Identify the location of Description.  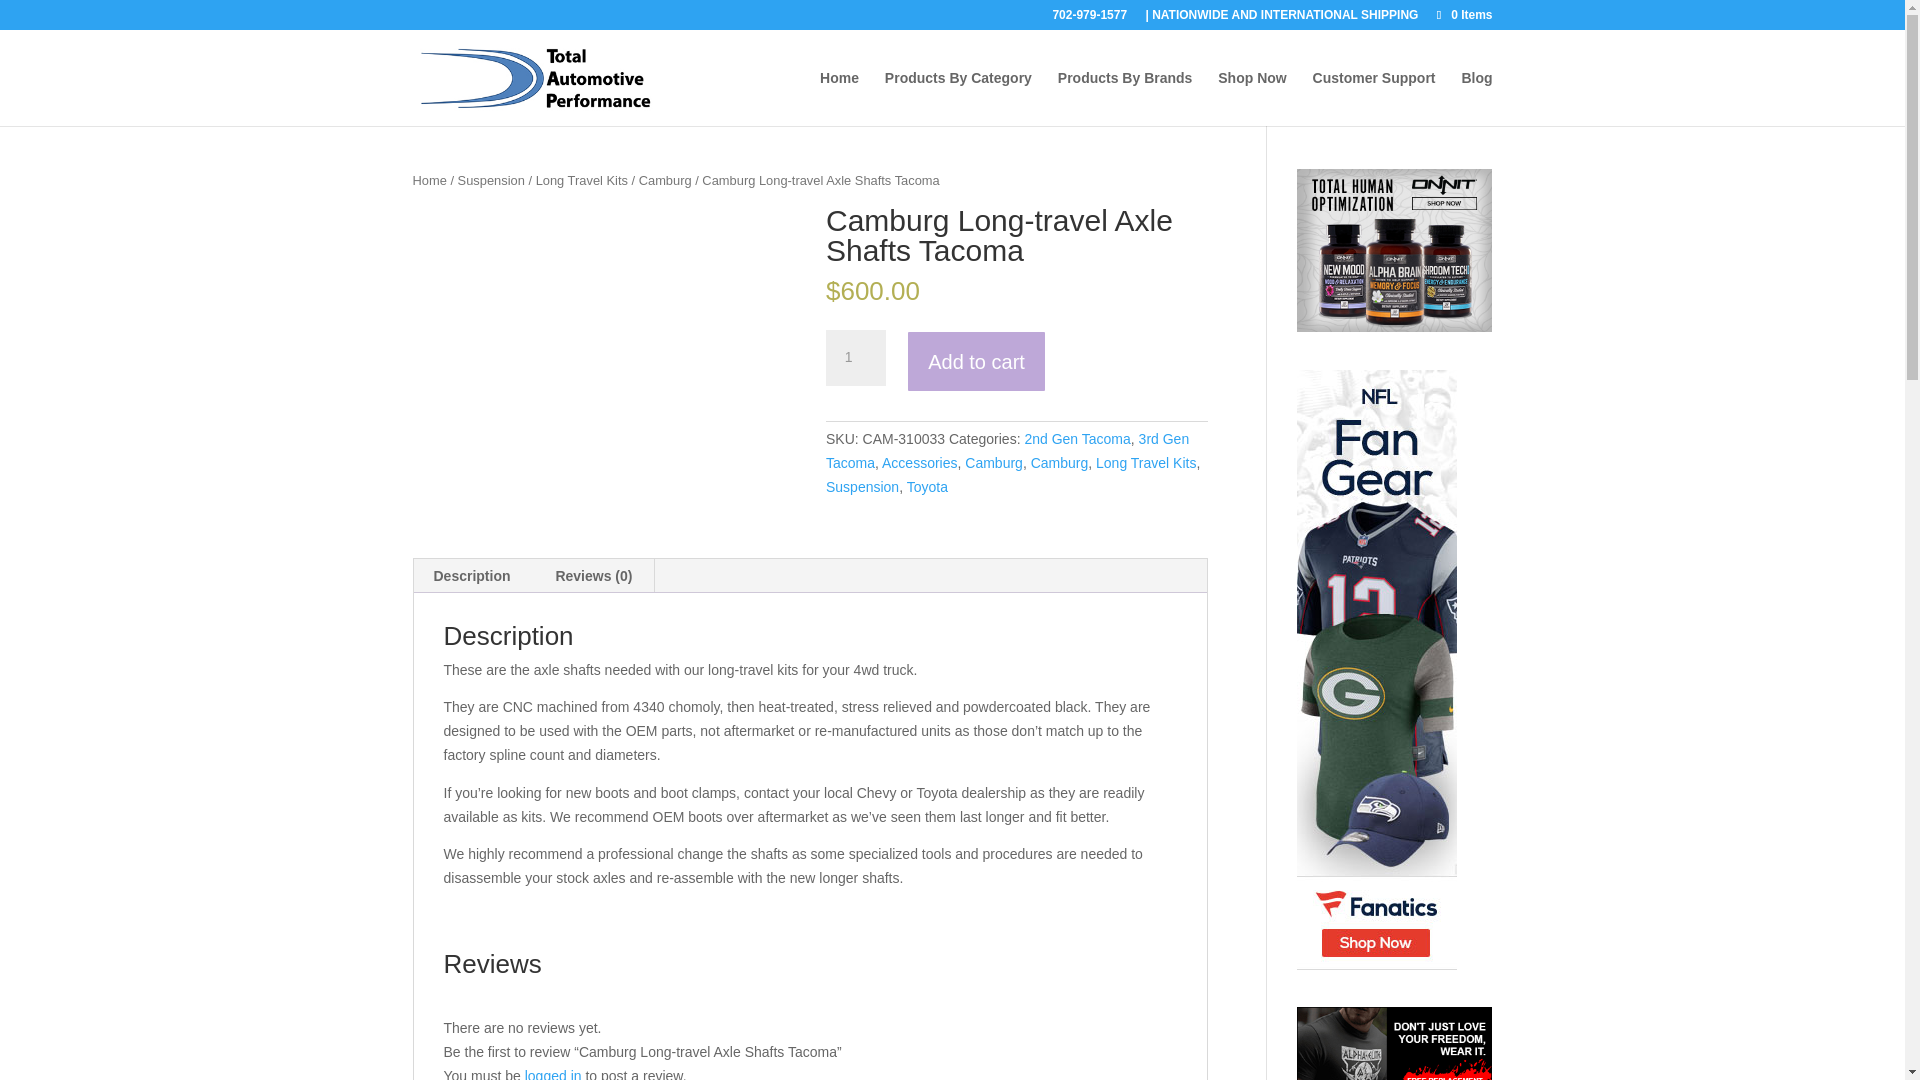
(472, 576).